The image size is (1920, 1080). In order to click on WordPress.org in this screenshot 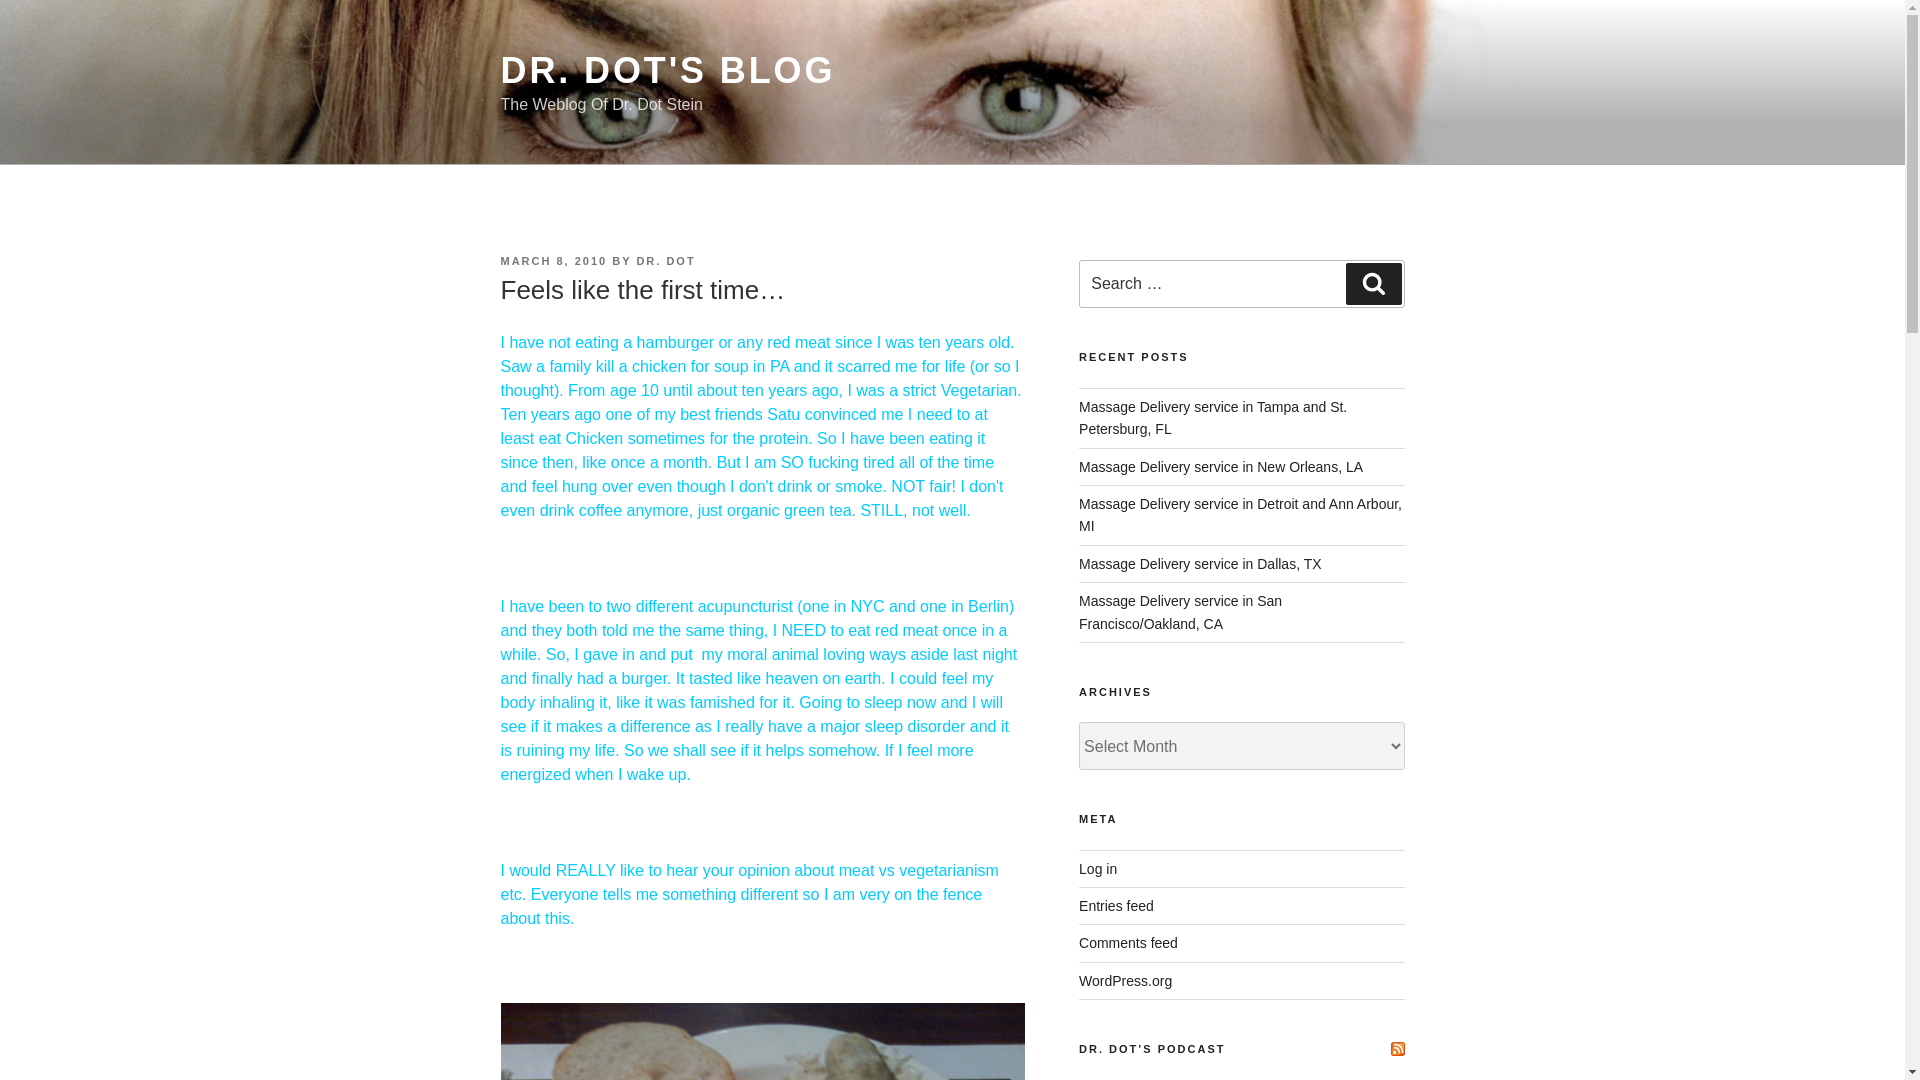, I will do `click(1125, 981)`.